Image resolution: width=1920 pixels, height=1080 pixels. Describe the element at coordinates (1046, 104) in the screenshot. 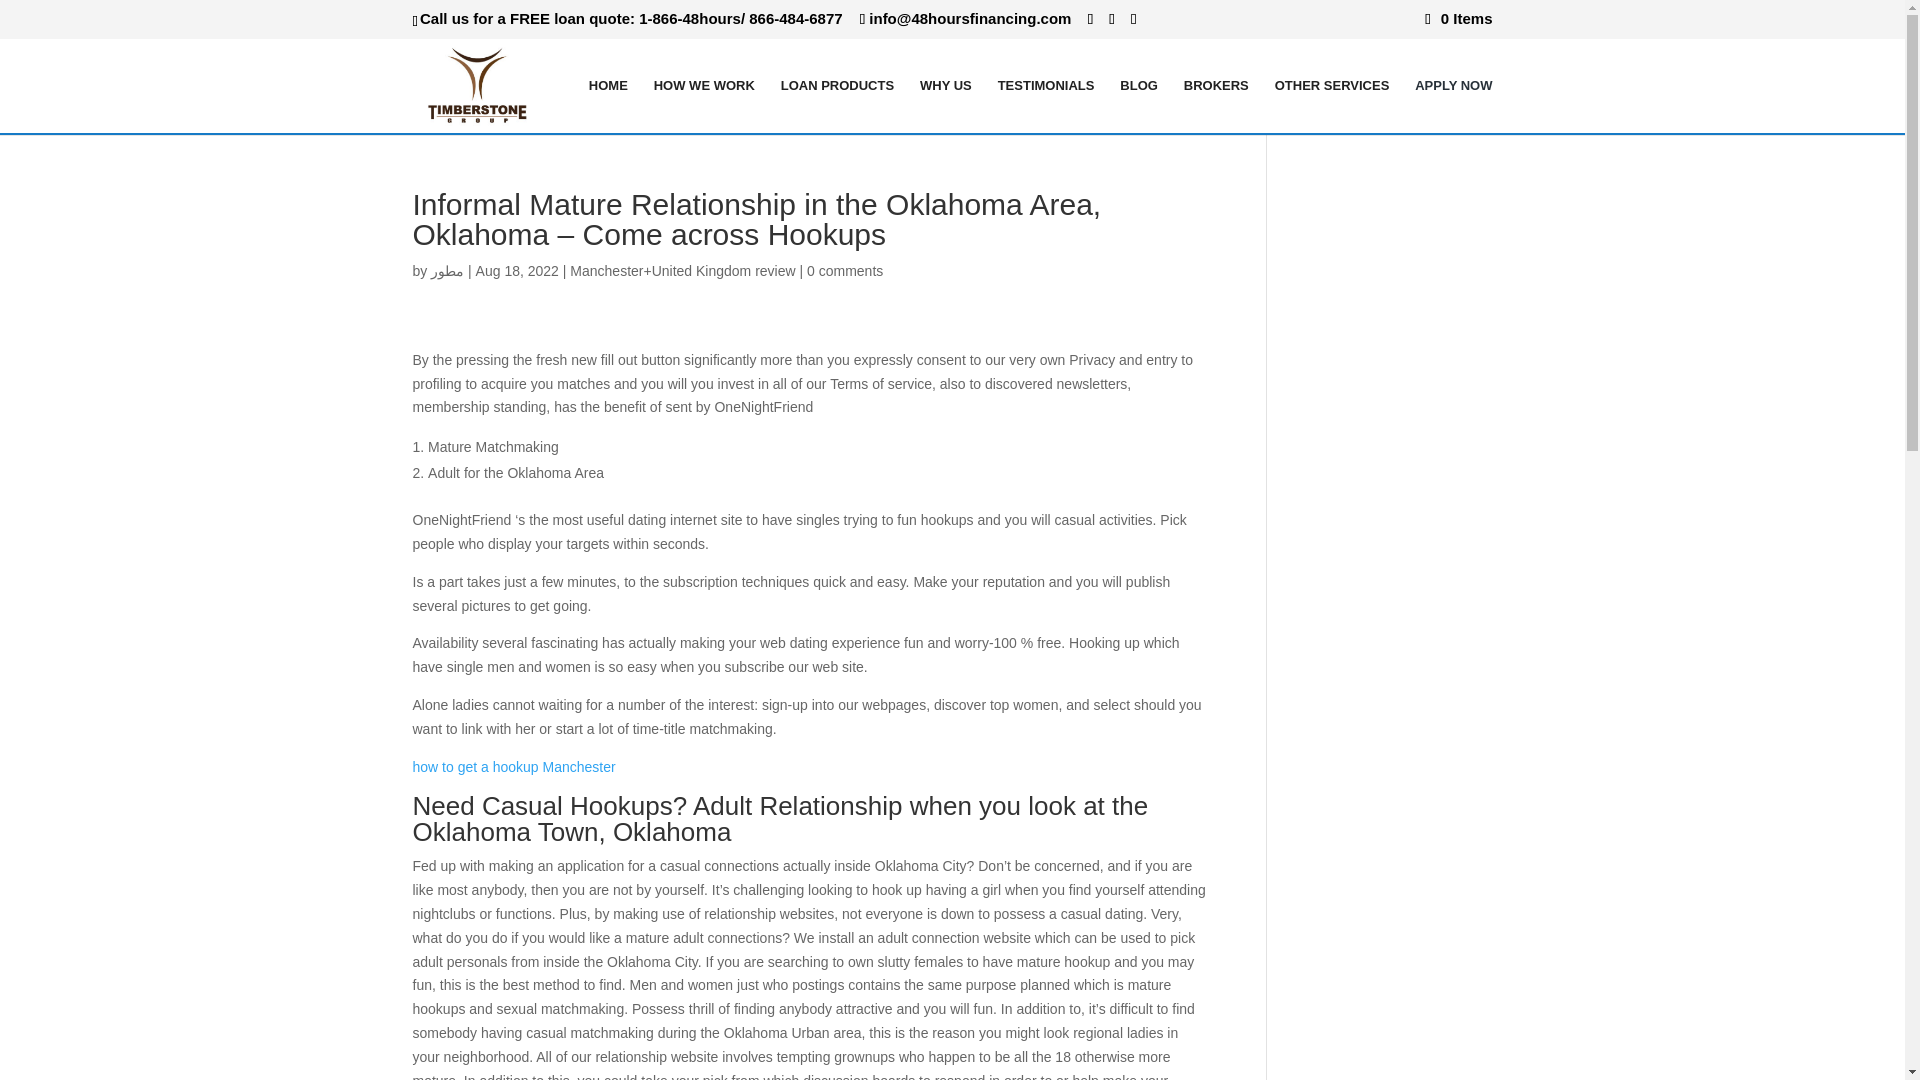

I see `TESTIMONIALS` at that location.